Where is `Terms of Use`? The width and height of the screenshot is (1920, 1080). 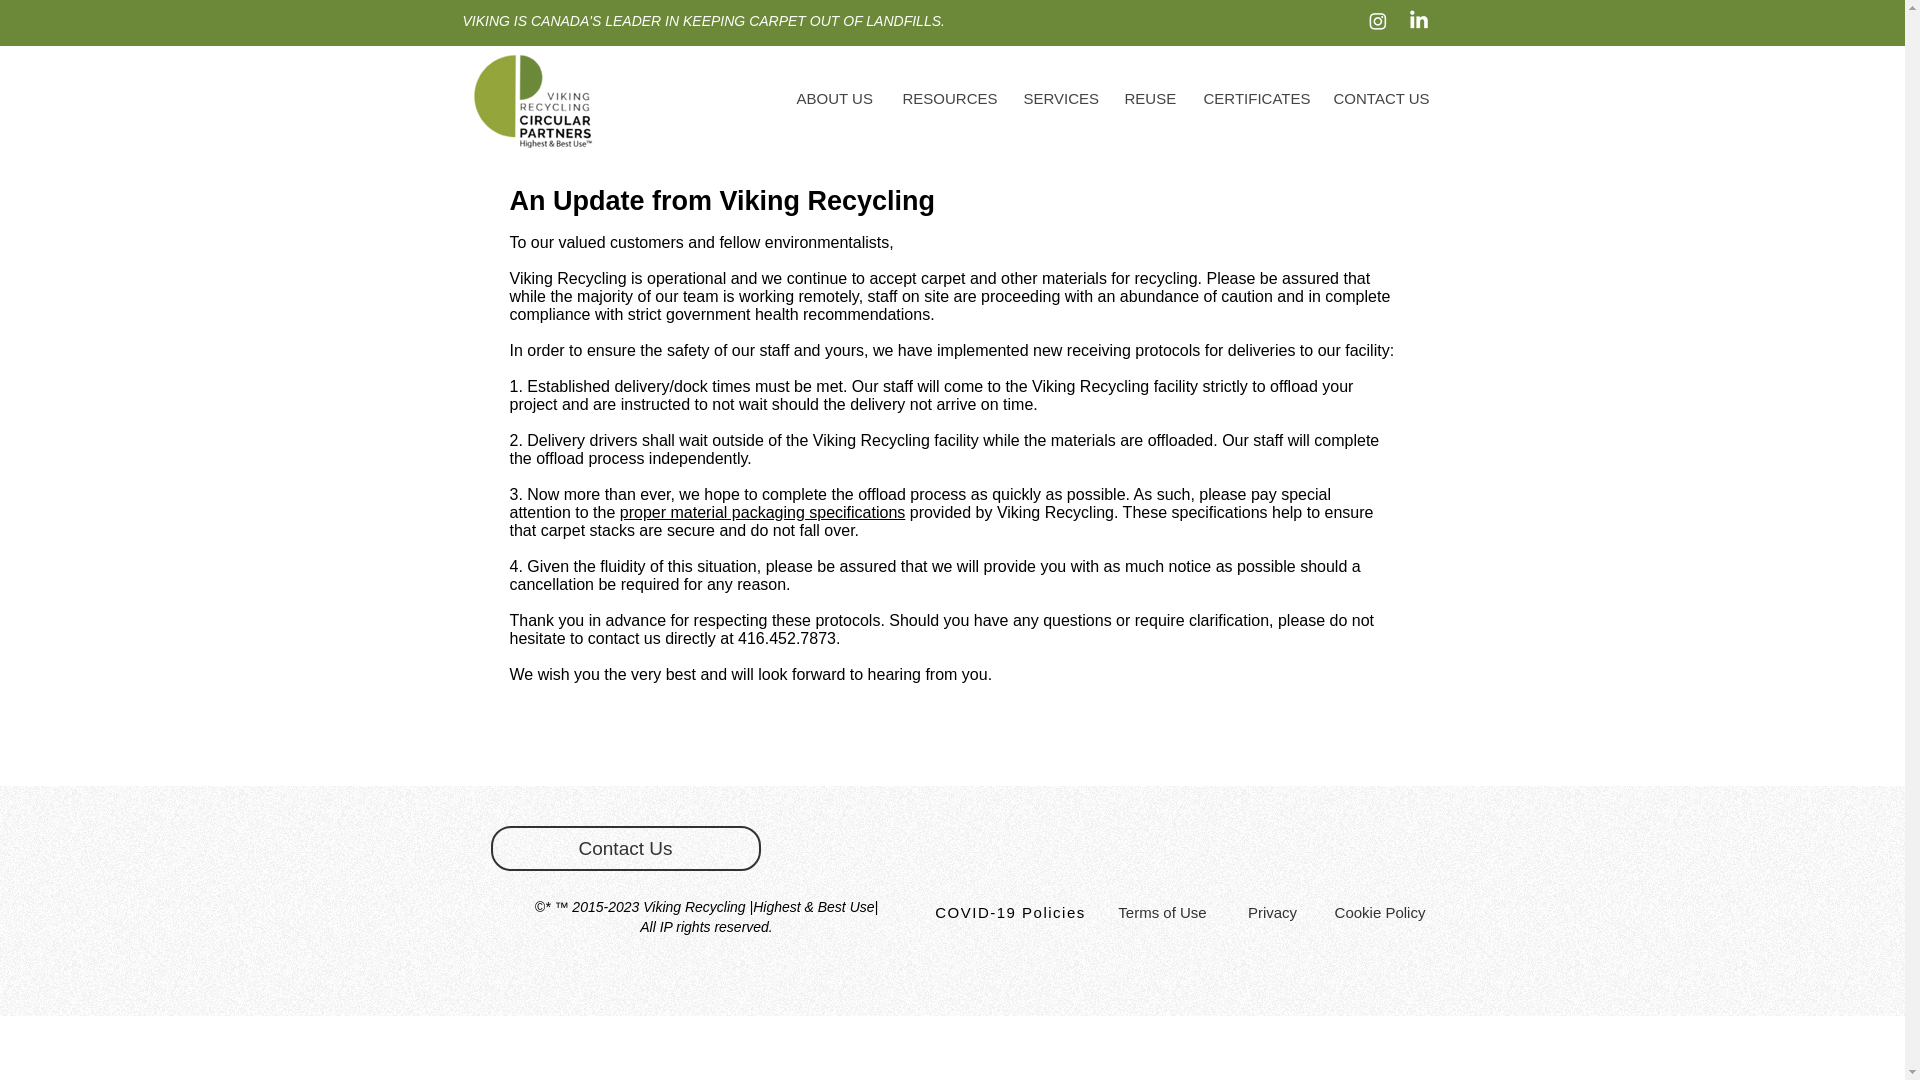 Terms of Use is located at coordinates (1162, 912).